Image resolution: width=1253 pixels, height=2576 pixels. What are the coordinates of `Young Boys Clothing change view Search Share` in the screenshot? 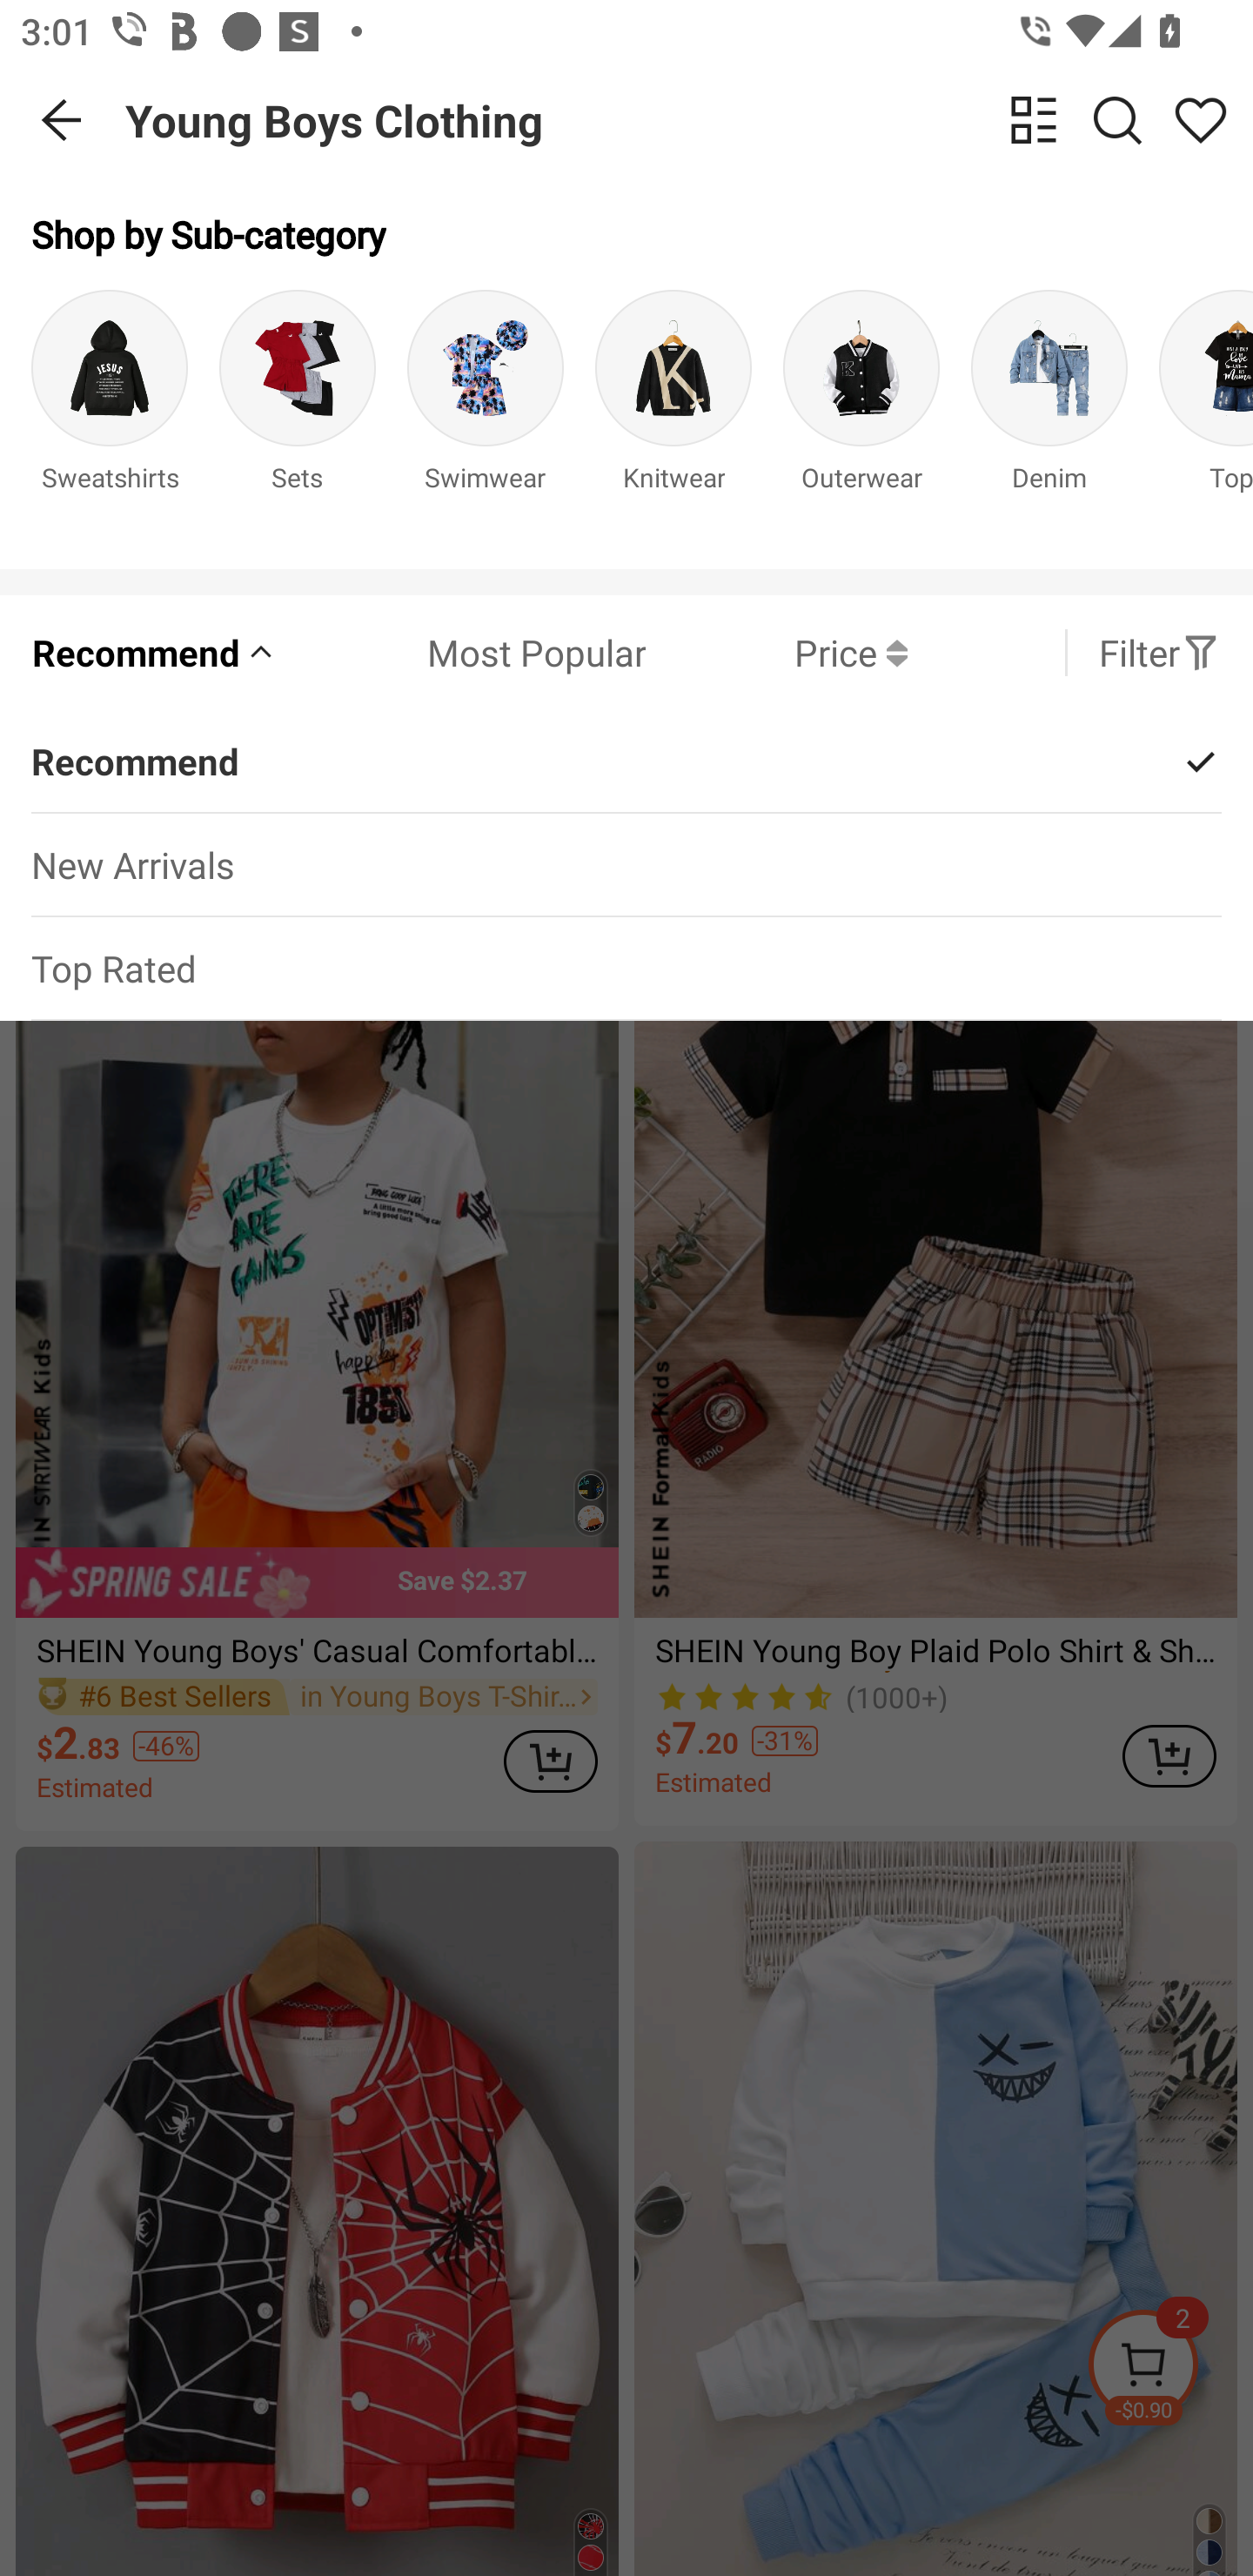 It's located at (689, 120).